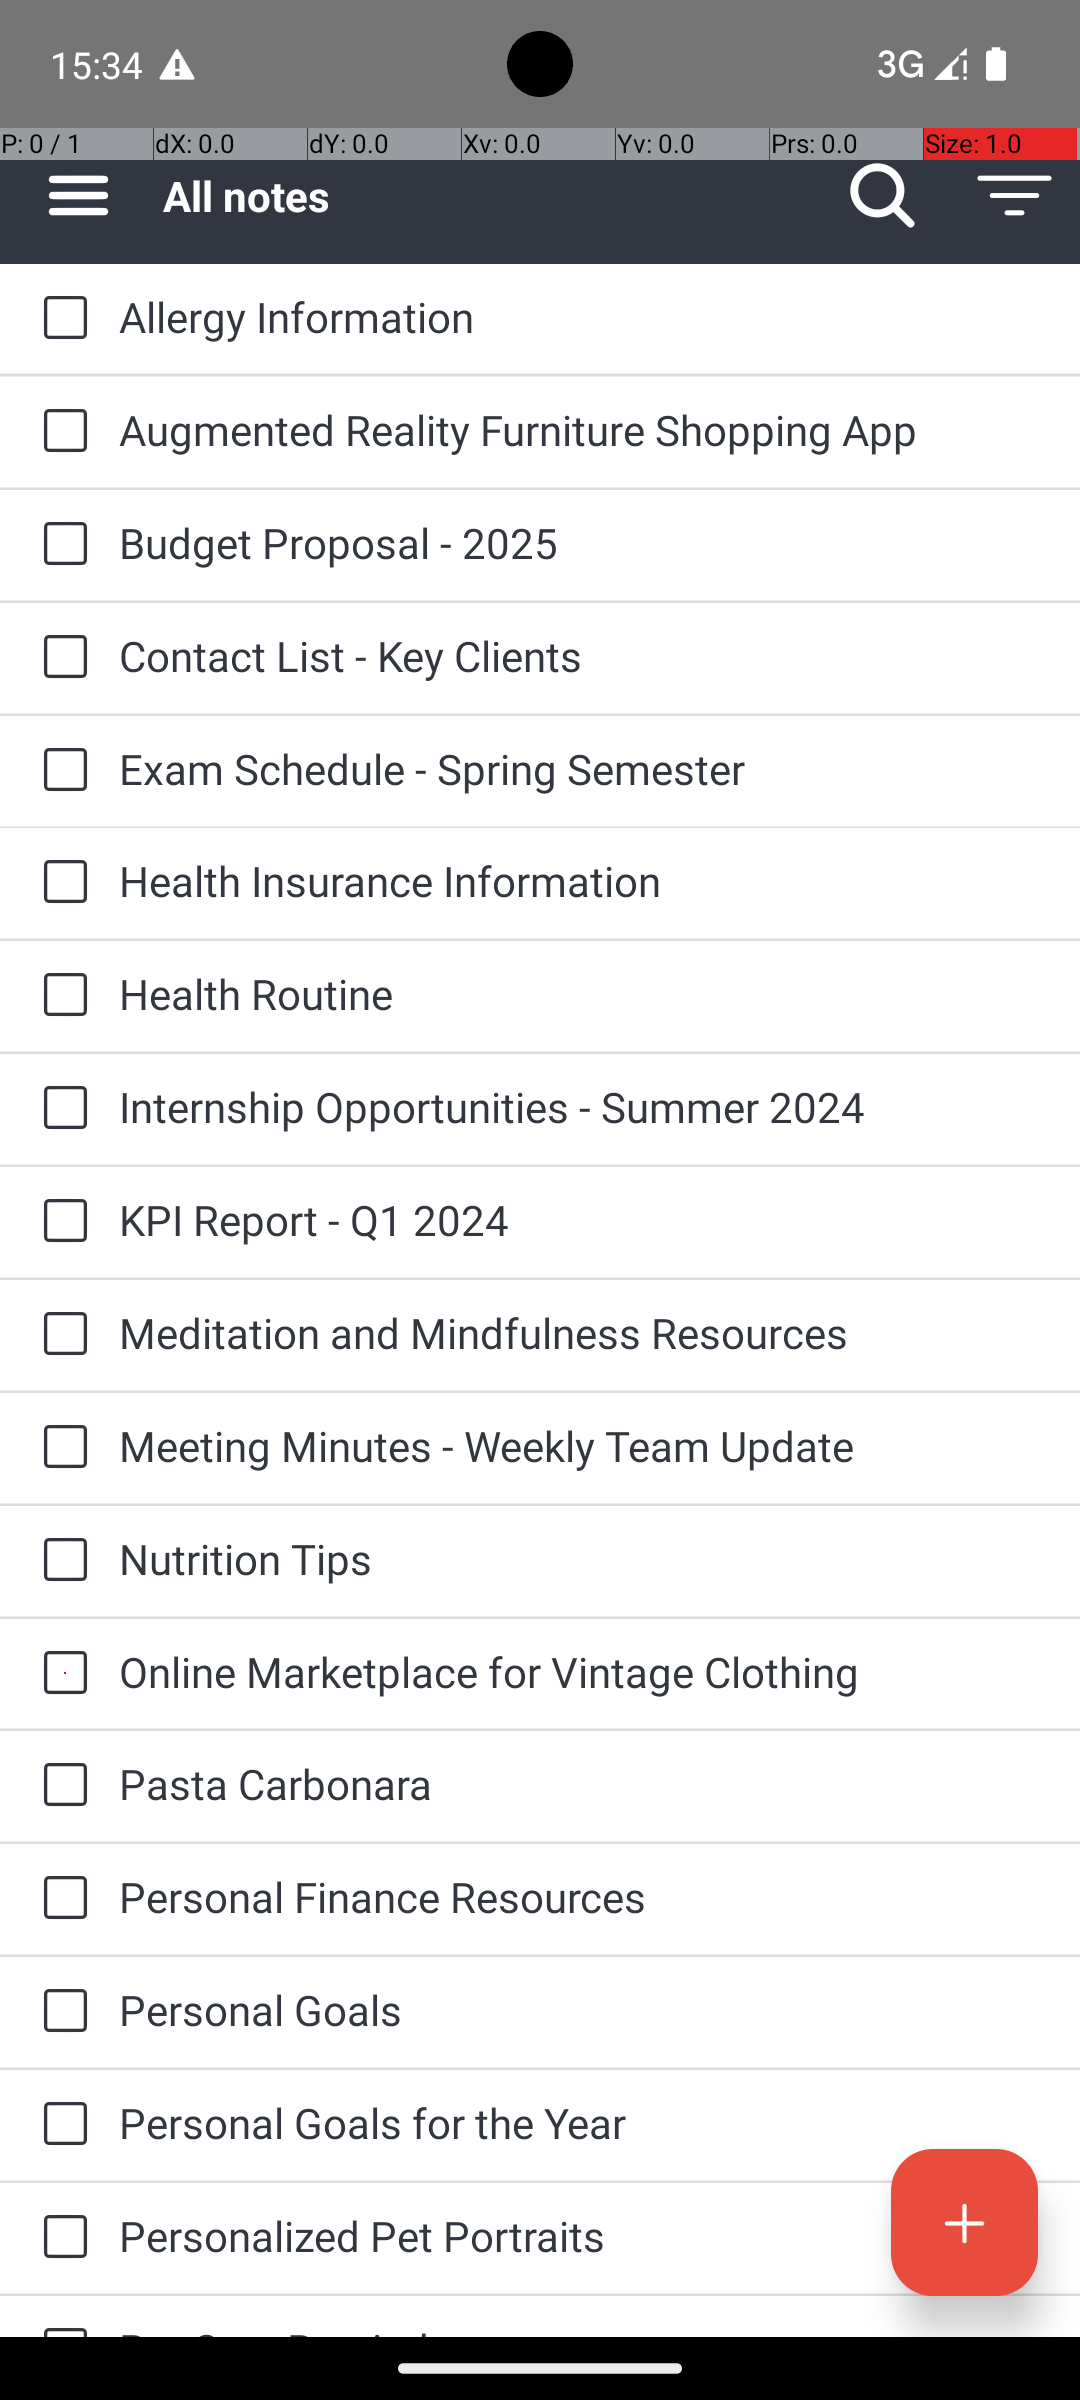  What do you see at coordinates (580, 768) in the screenshot?
I see `Exam Schedule - Spring Semester` at bounding box center [580, 768].